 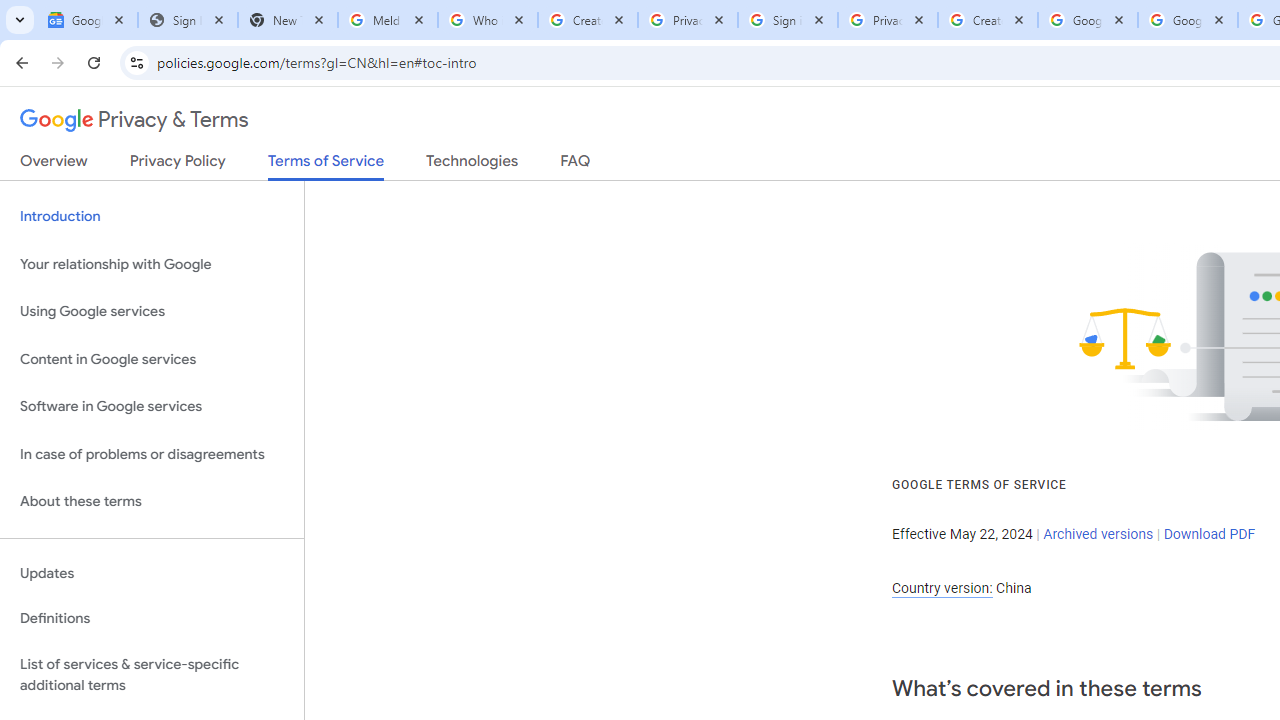 I want to click on Who is my administrator? - Google Account Help, so click(x=487, y=20).